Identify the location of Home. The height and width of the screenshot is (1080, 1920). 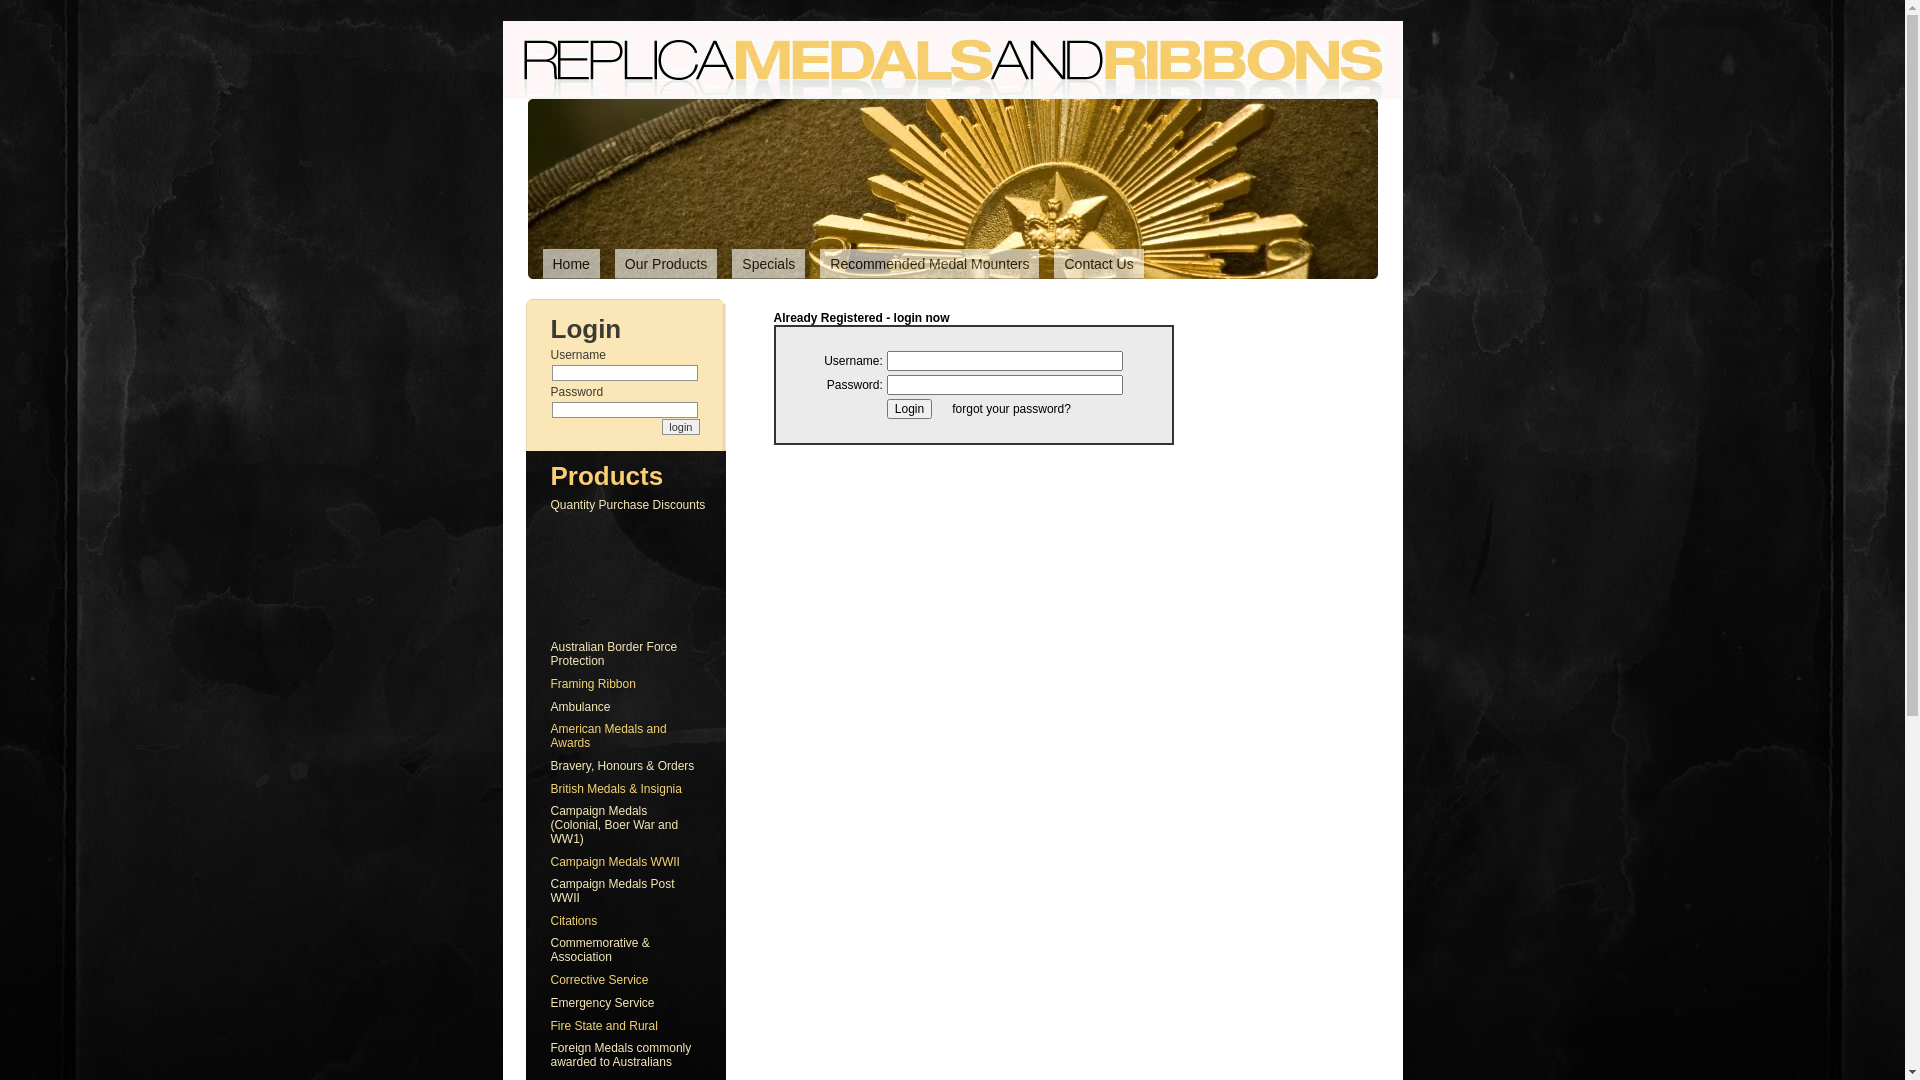
(570, 264).